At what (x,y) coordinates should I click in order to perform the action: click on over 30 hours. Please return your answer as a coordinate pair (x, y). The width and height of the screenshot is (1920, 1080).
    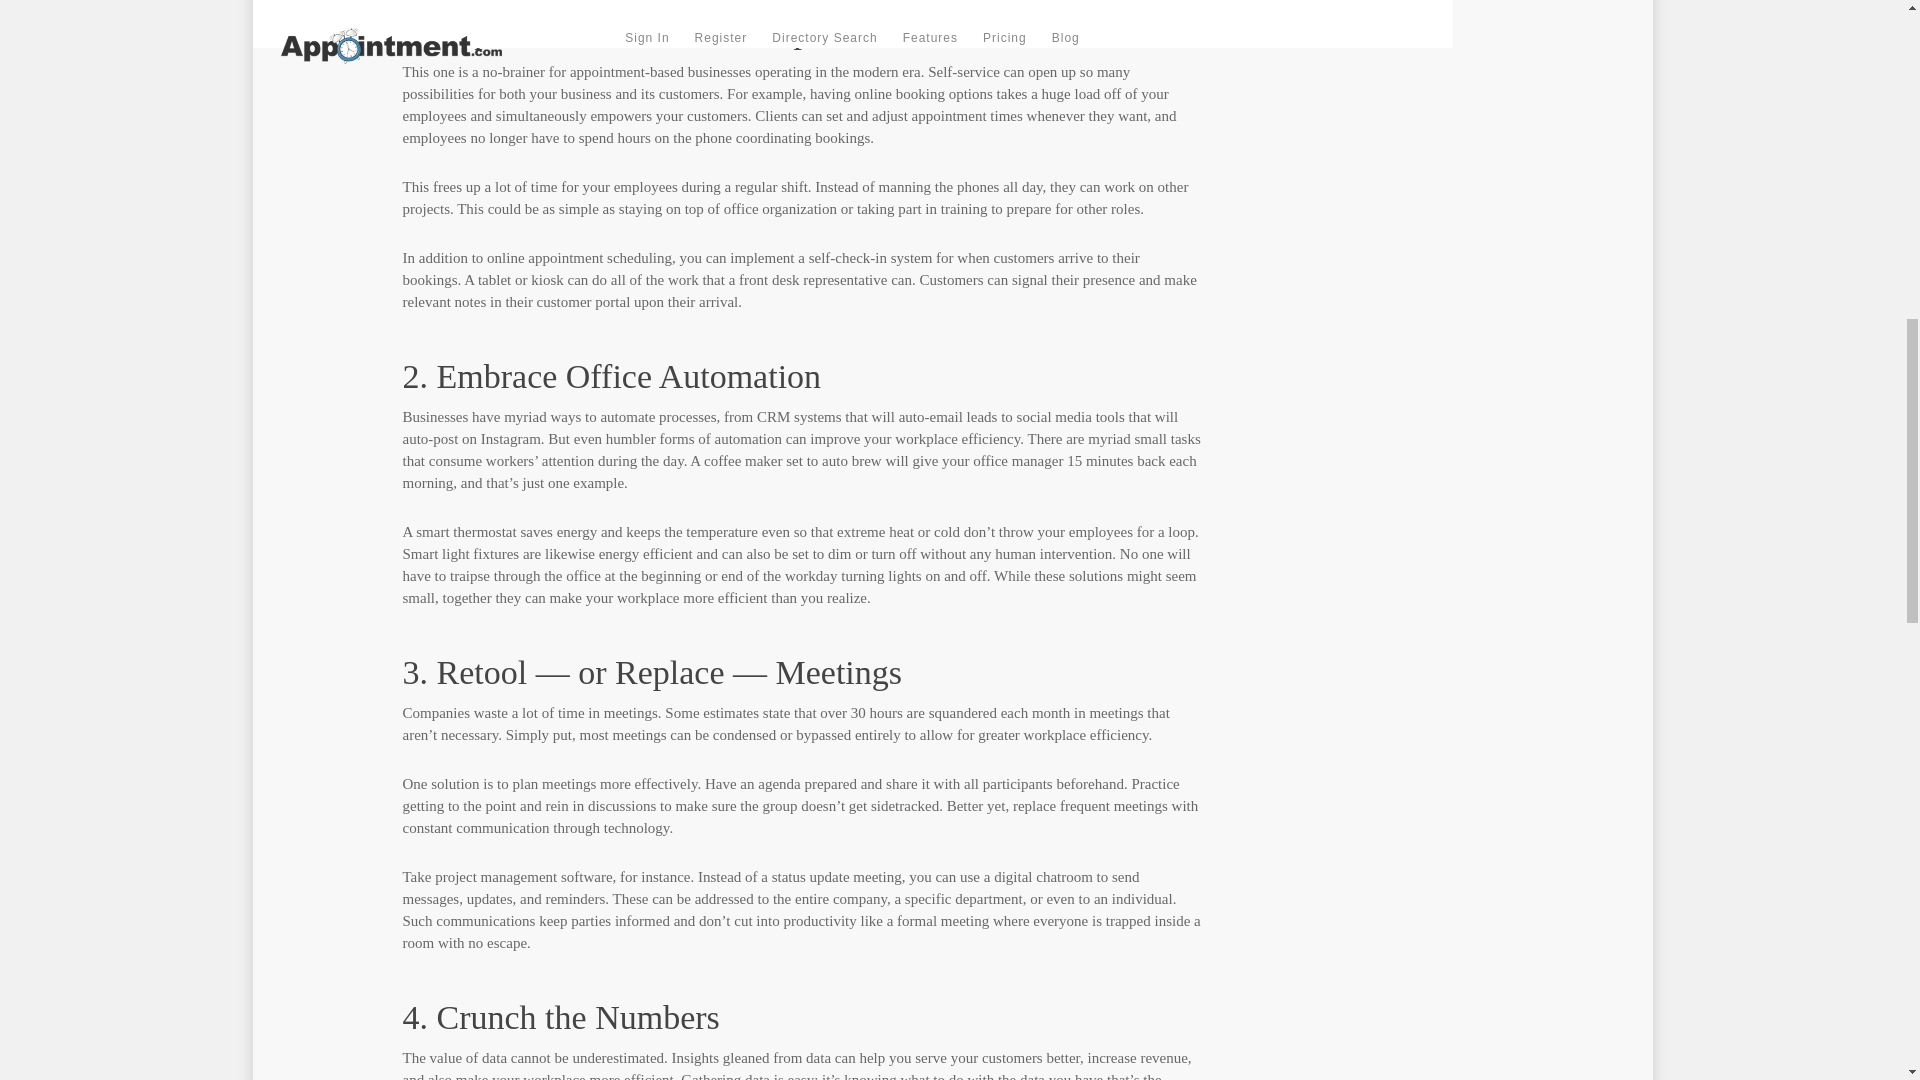
    Looking at the image, I should click on (860, 713).